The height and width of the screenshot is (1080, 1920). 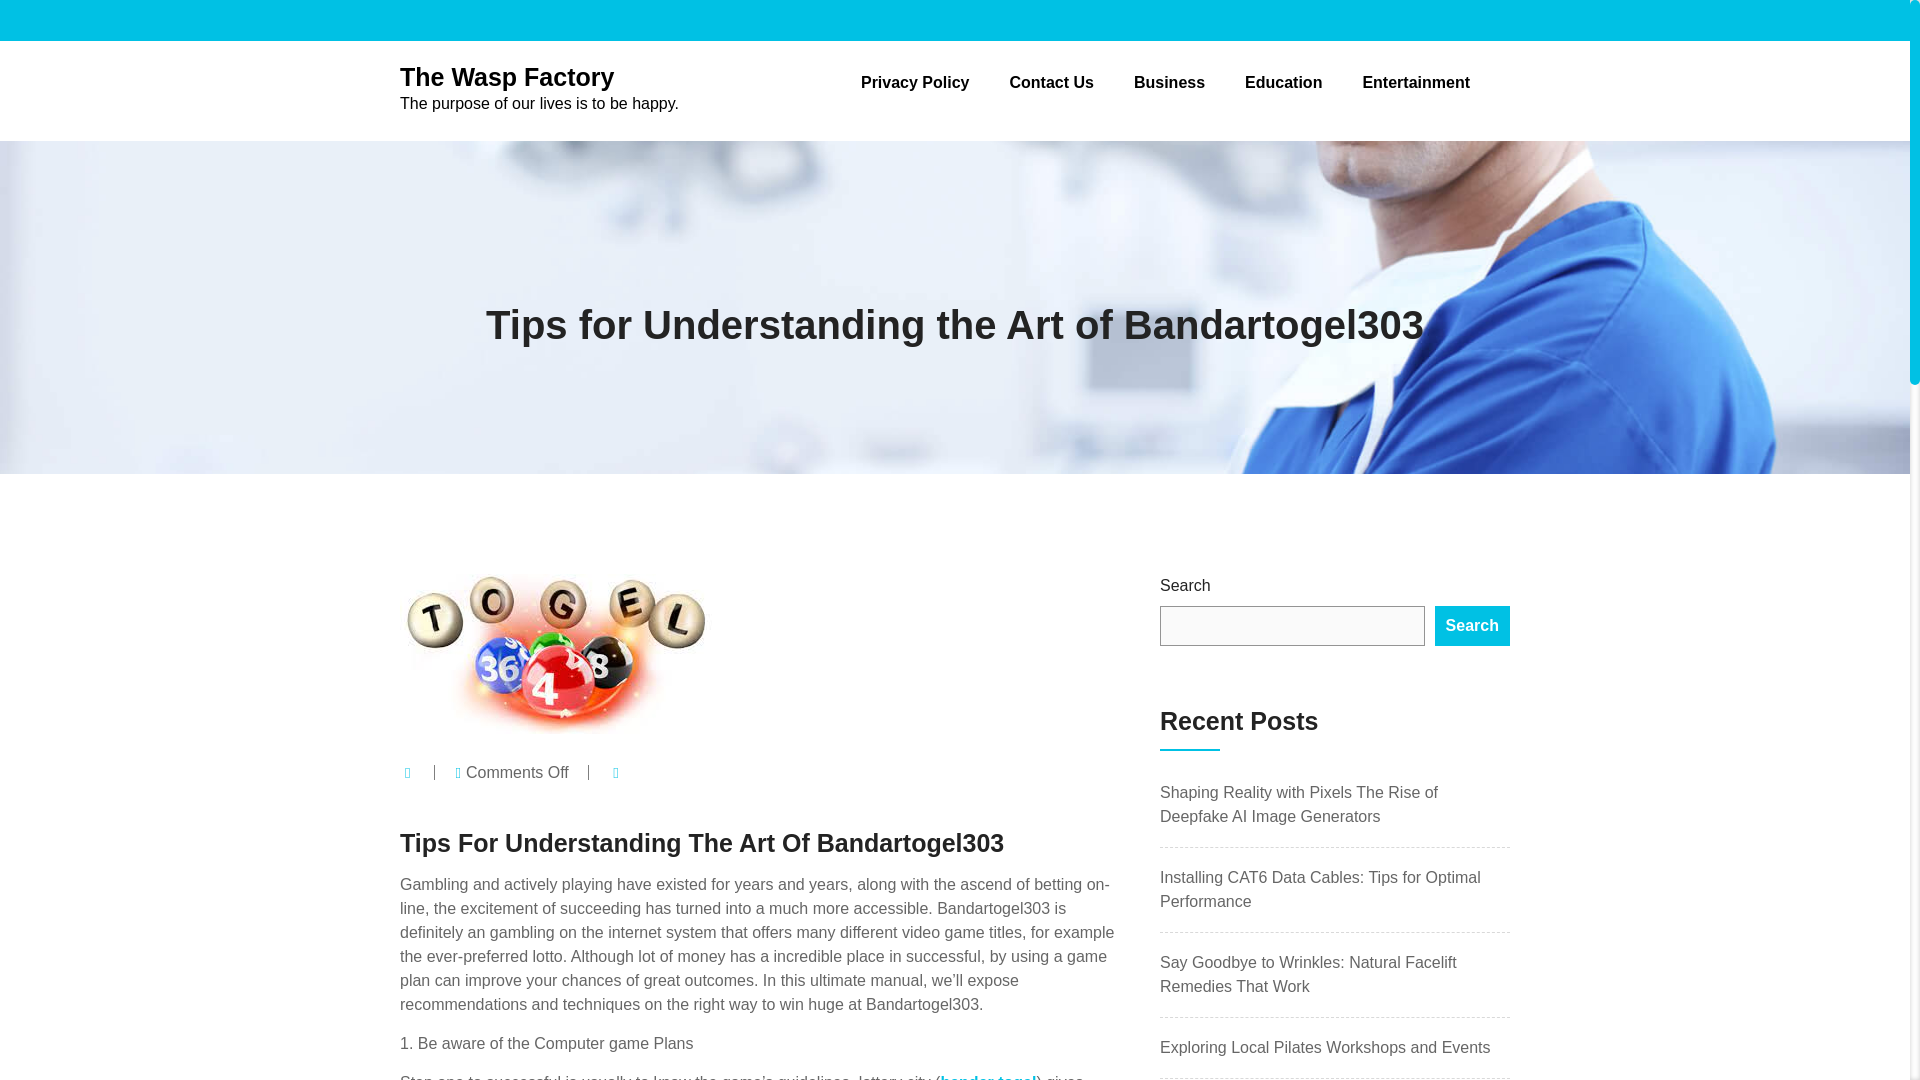 What do you see at coordinates (1170, 82) in the screenshot?
I see `Business` at bounding box center [1170, 82].